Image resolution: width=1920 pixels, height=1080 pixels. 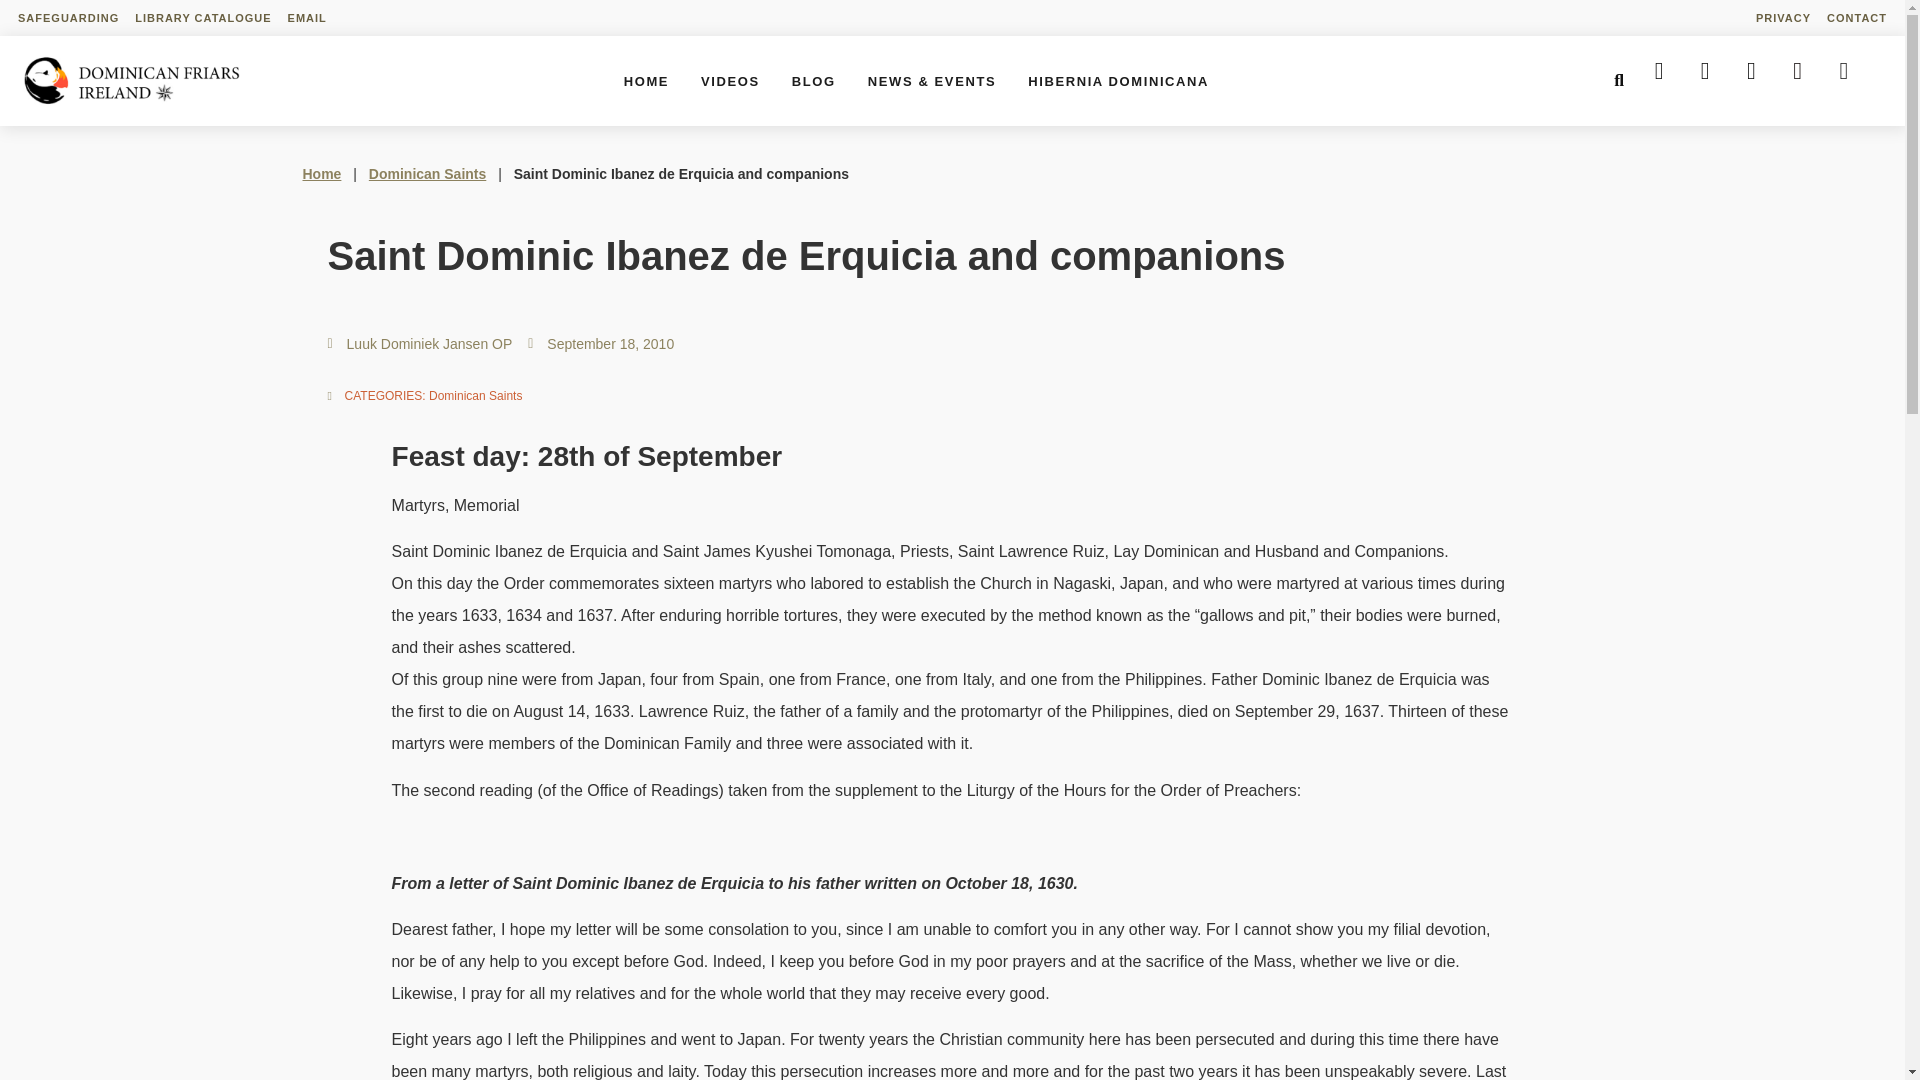 What do you see at coordinates (475, 395) in the screenshot?
I see `Dominican Saints` at bounding box center [475, 395].